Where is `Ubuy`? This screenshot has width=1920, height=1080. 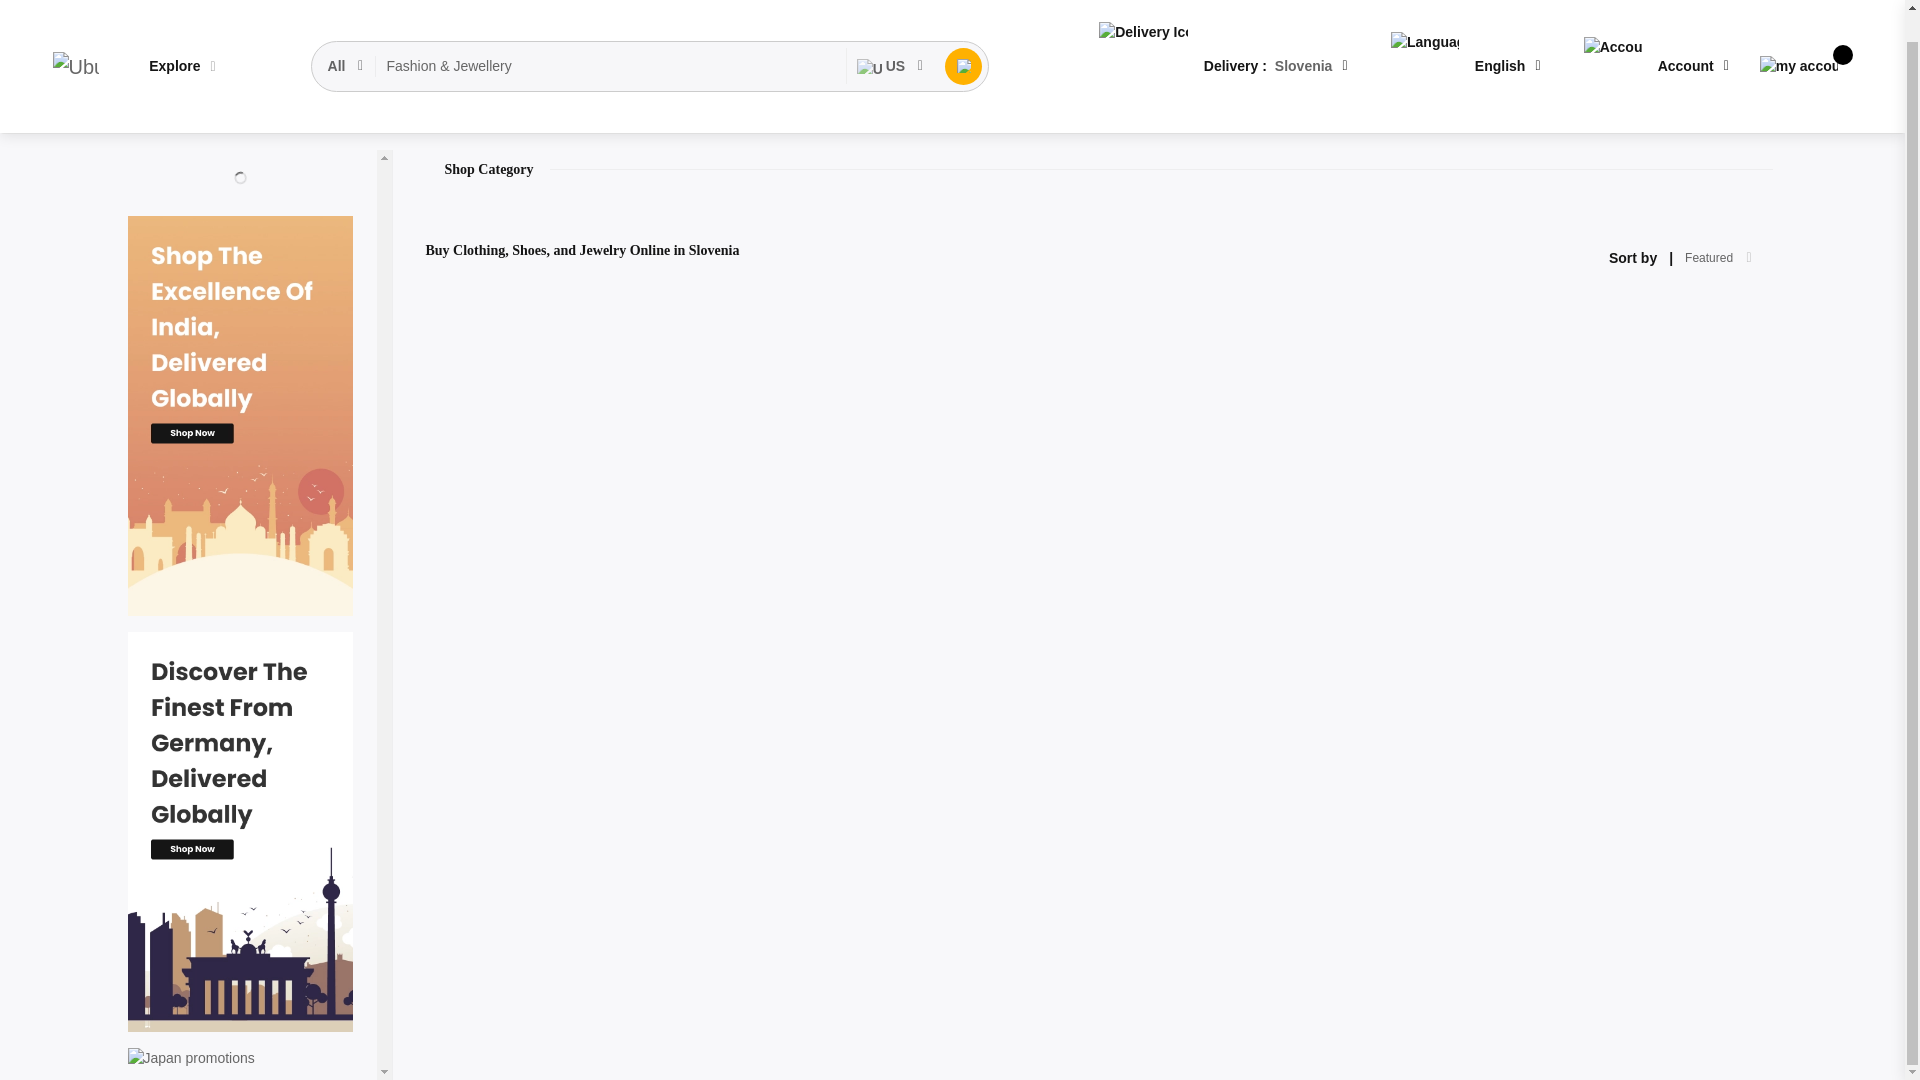
Ubuy is located at coordinates (75, 37).